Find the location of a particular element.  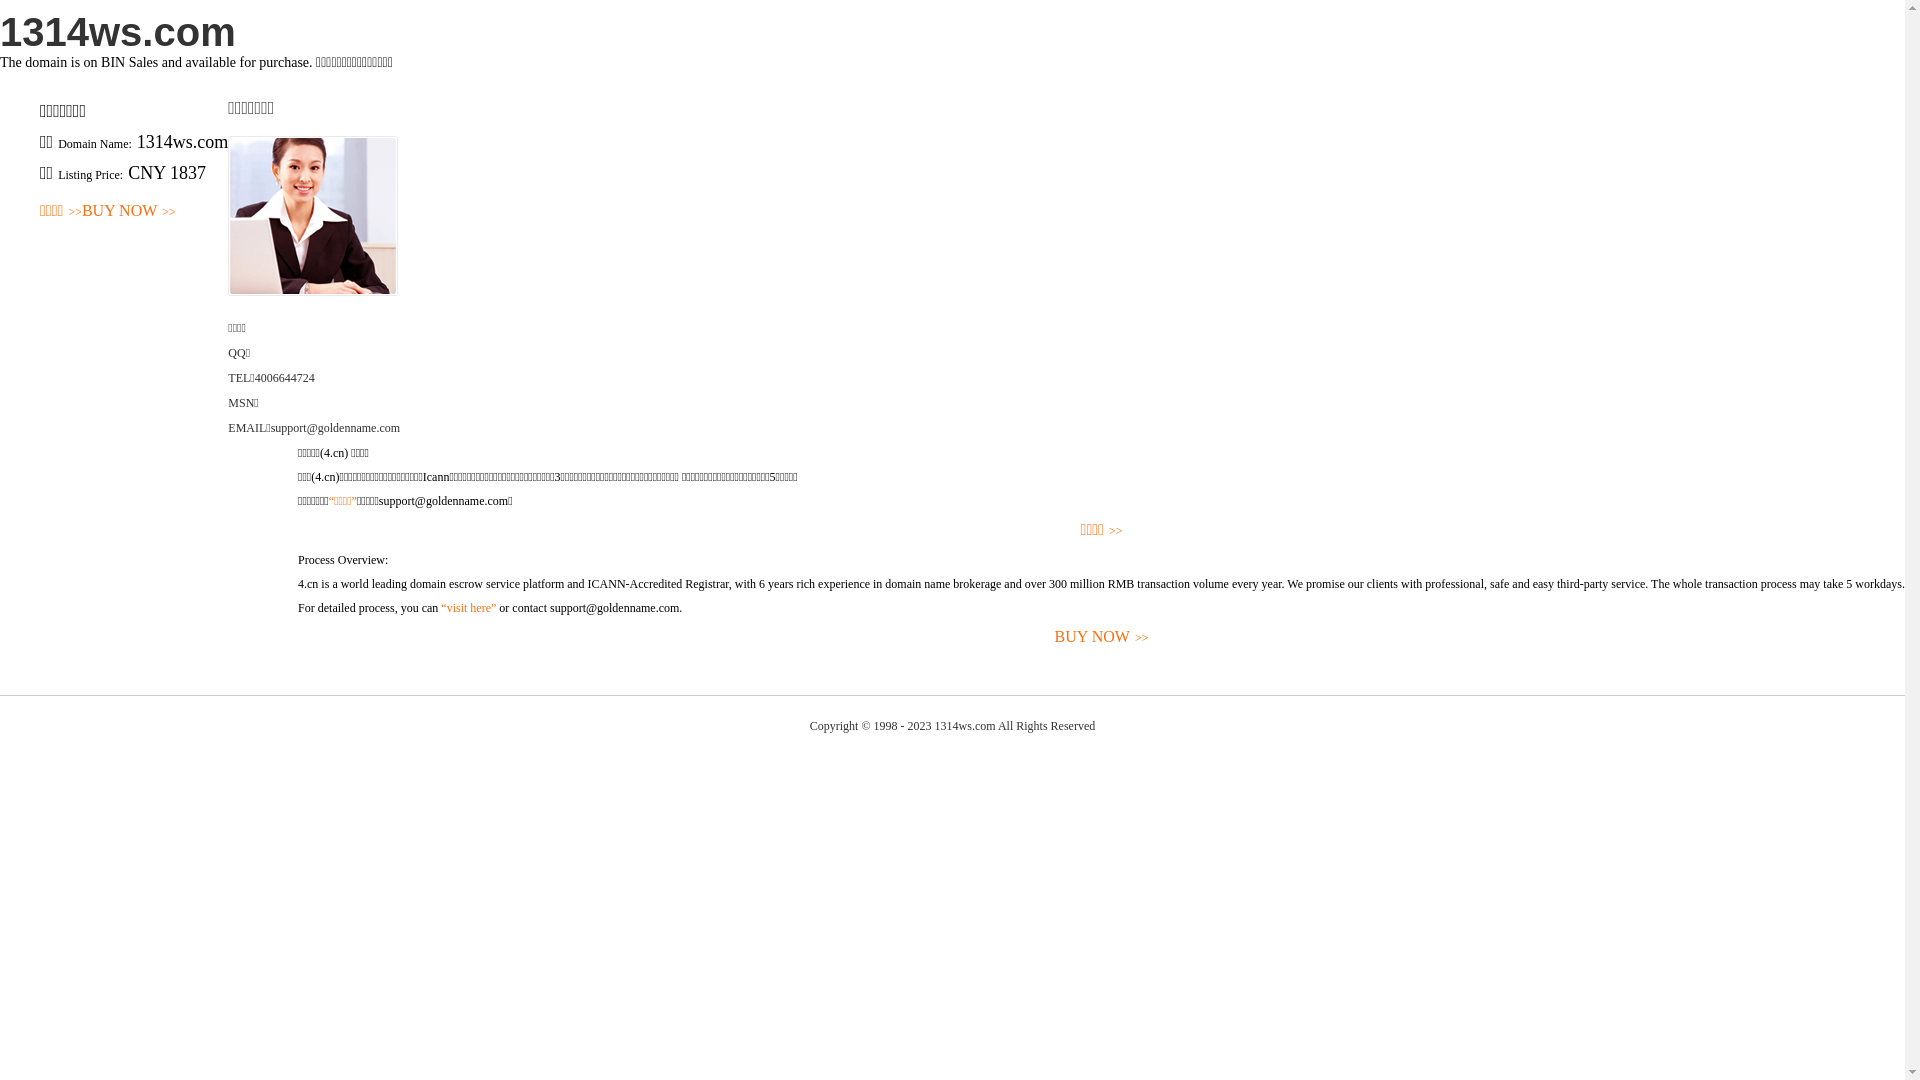

BUY NOW>> is located at coordinates (129, 212).